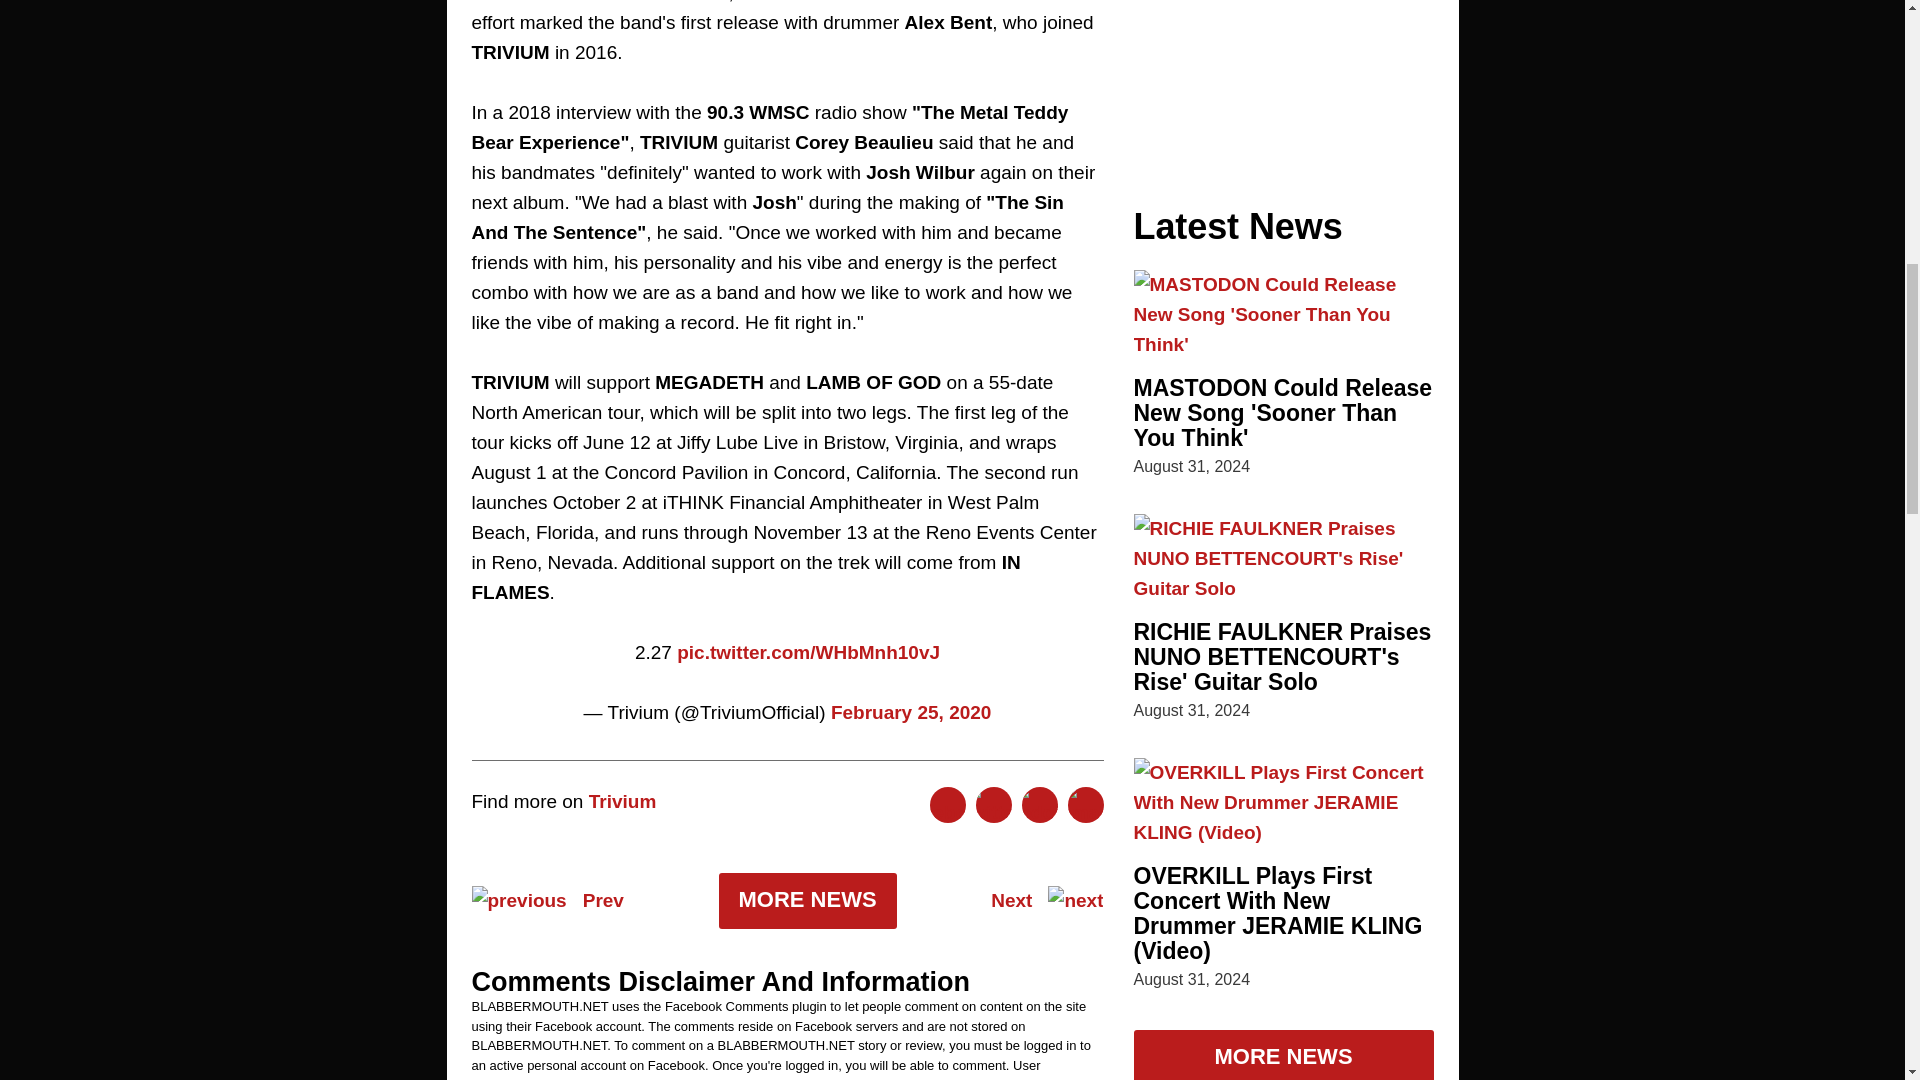 The image size is (1920, 1080). I want to click on Share On Facebook, so click(947, 804).